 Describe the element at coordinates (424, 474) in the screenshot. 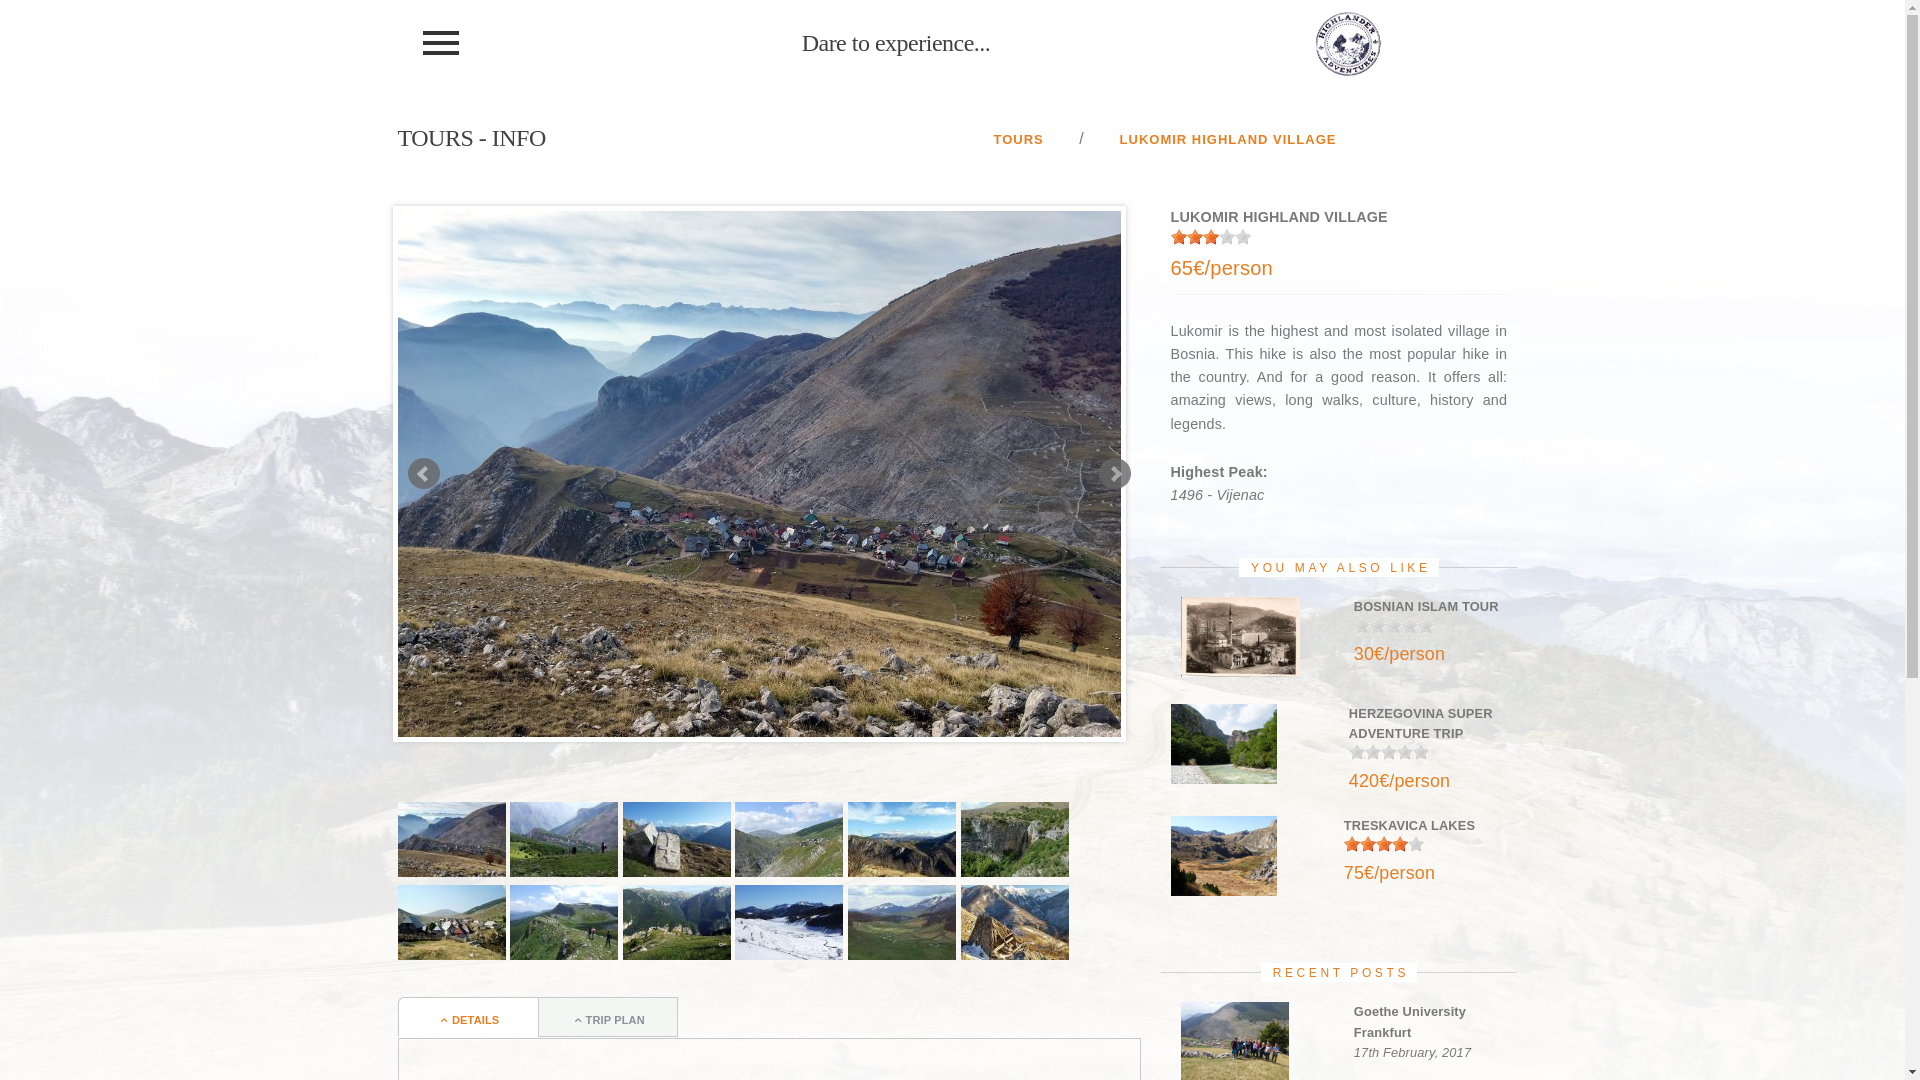

I see `Prev` at that location.